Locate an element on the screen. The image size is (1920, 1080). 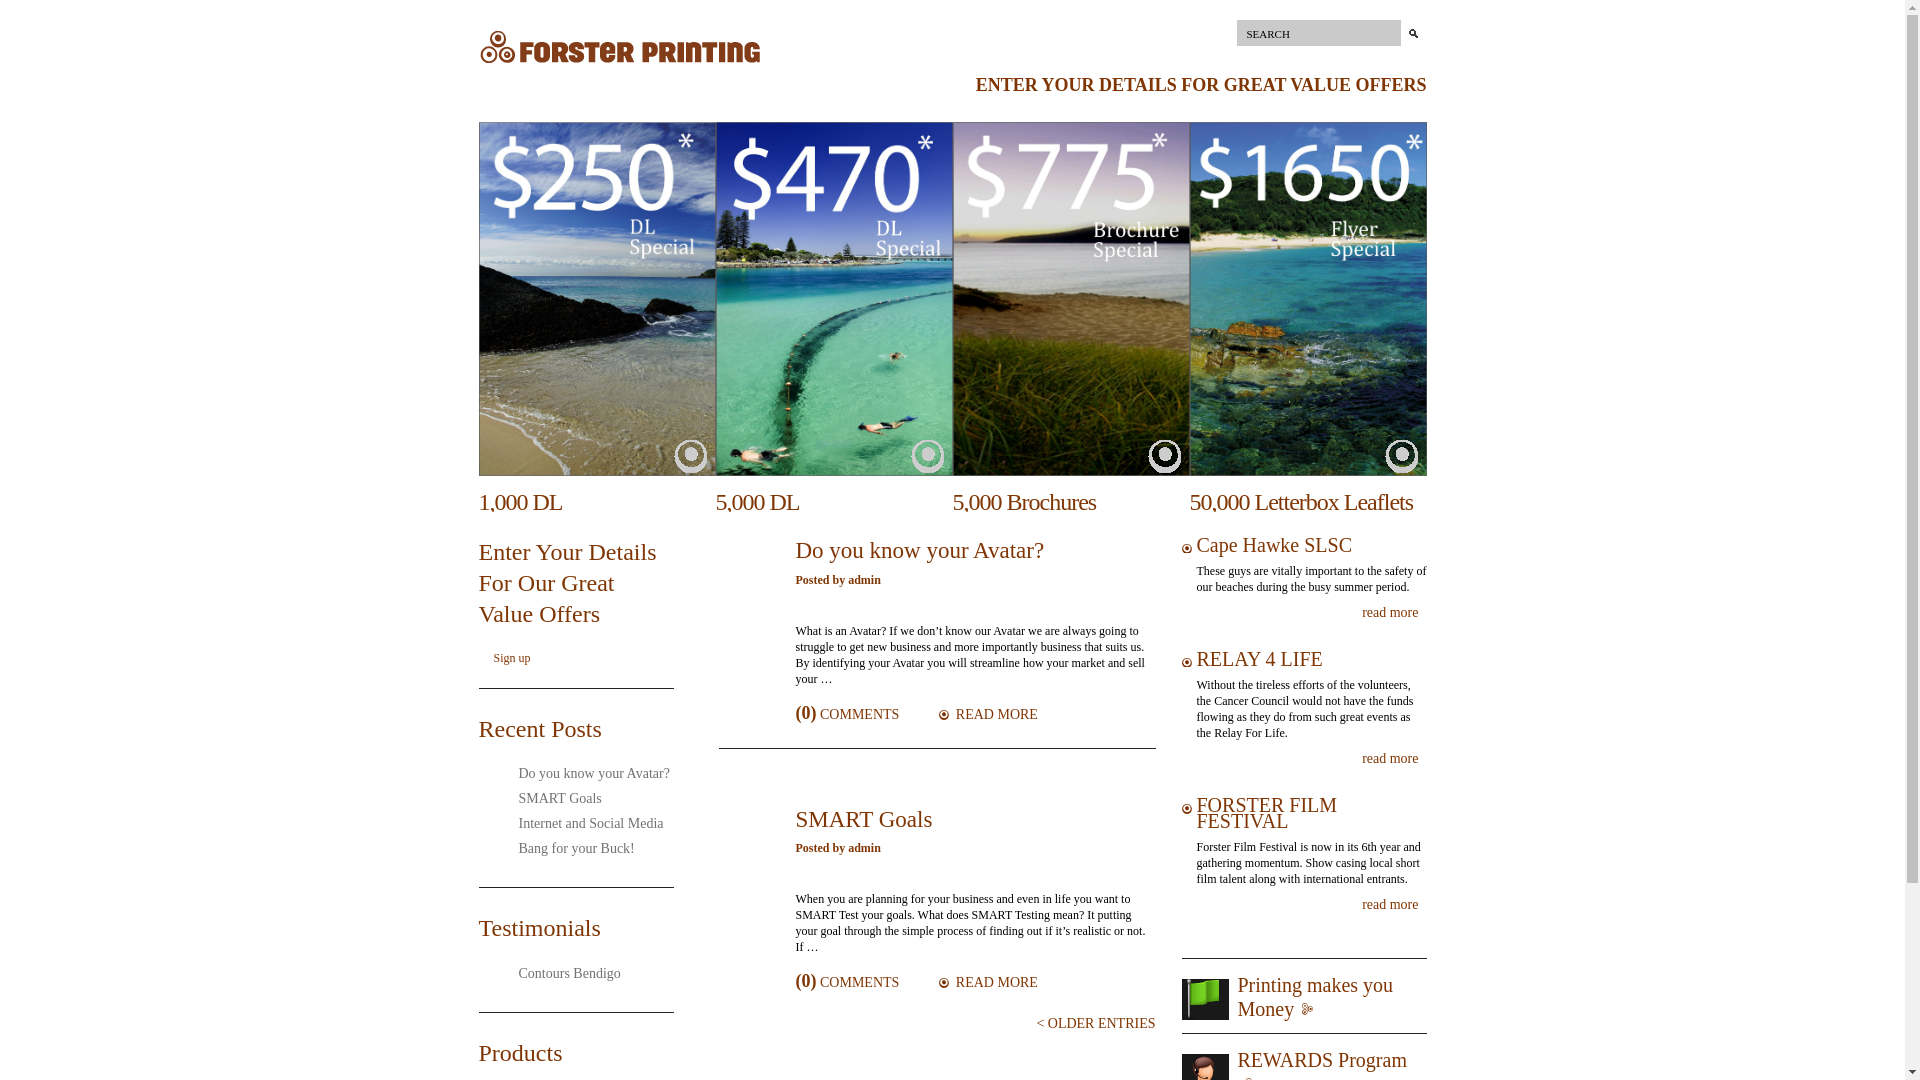
(0) COMMENTS is located at coordinates (848, 714).